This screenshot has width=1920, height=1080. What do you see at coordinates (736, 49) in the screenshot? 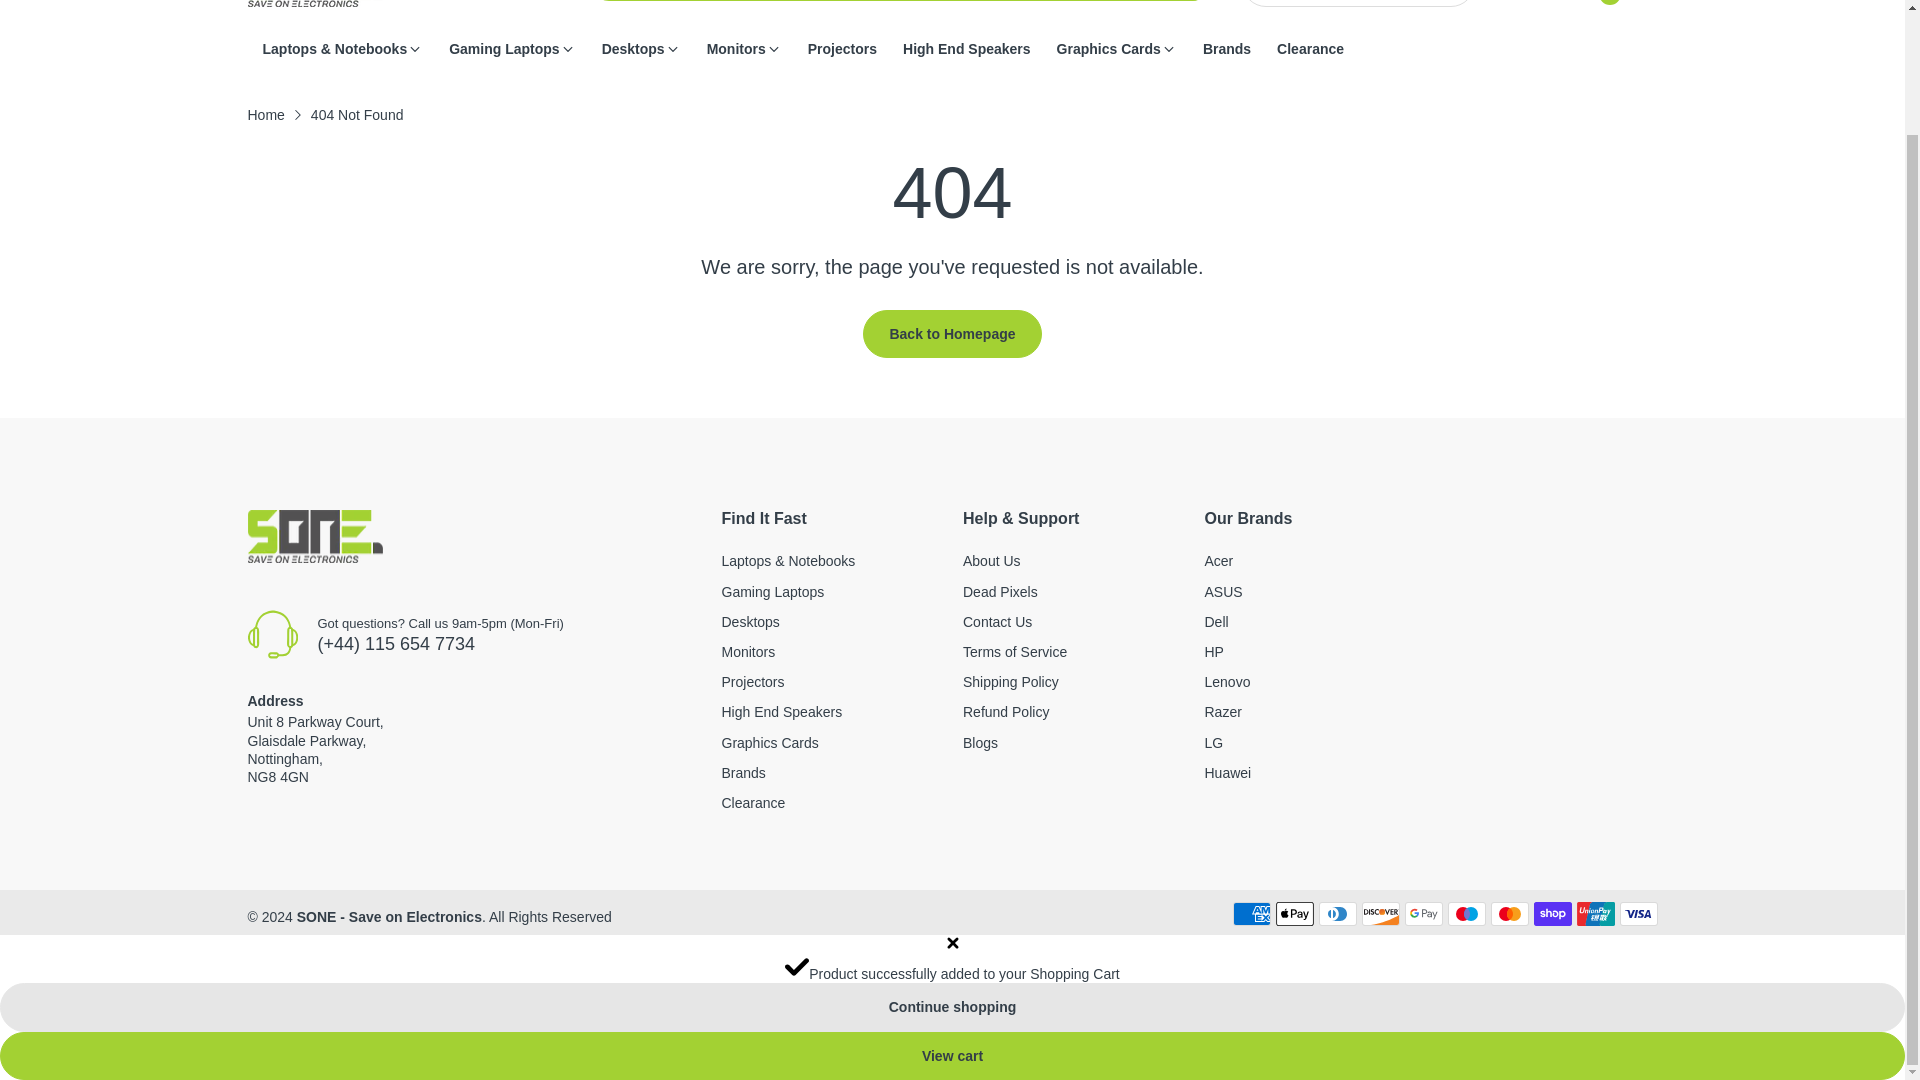
I see `Monitors` at bounding box center [736, 49].